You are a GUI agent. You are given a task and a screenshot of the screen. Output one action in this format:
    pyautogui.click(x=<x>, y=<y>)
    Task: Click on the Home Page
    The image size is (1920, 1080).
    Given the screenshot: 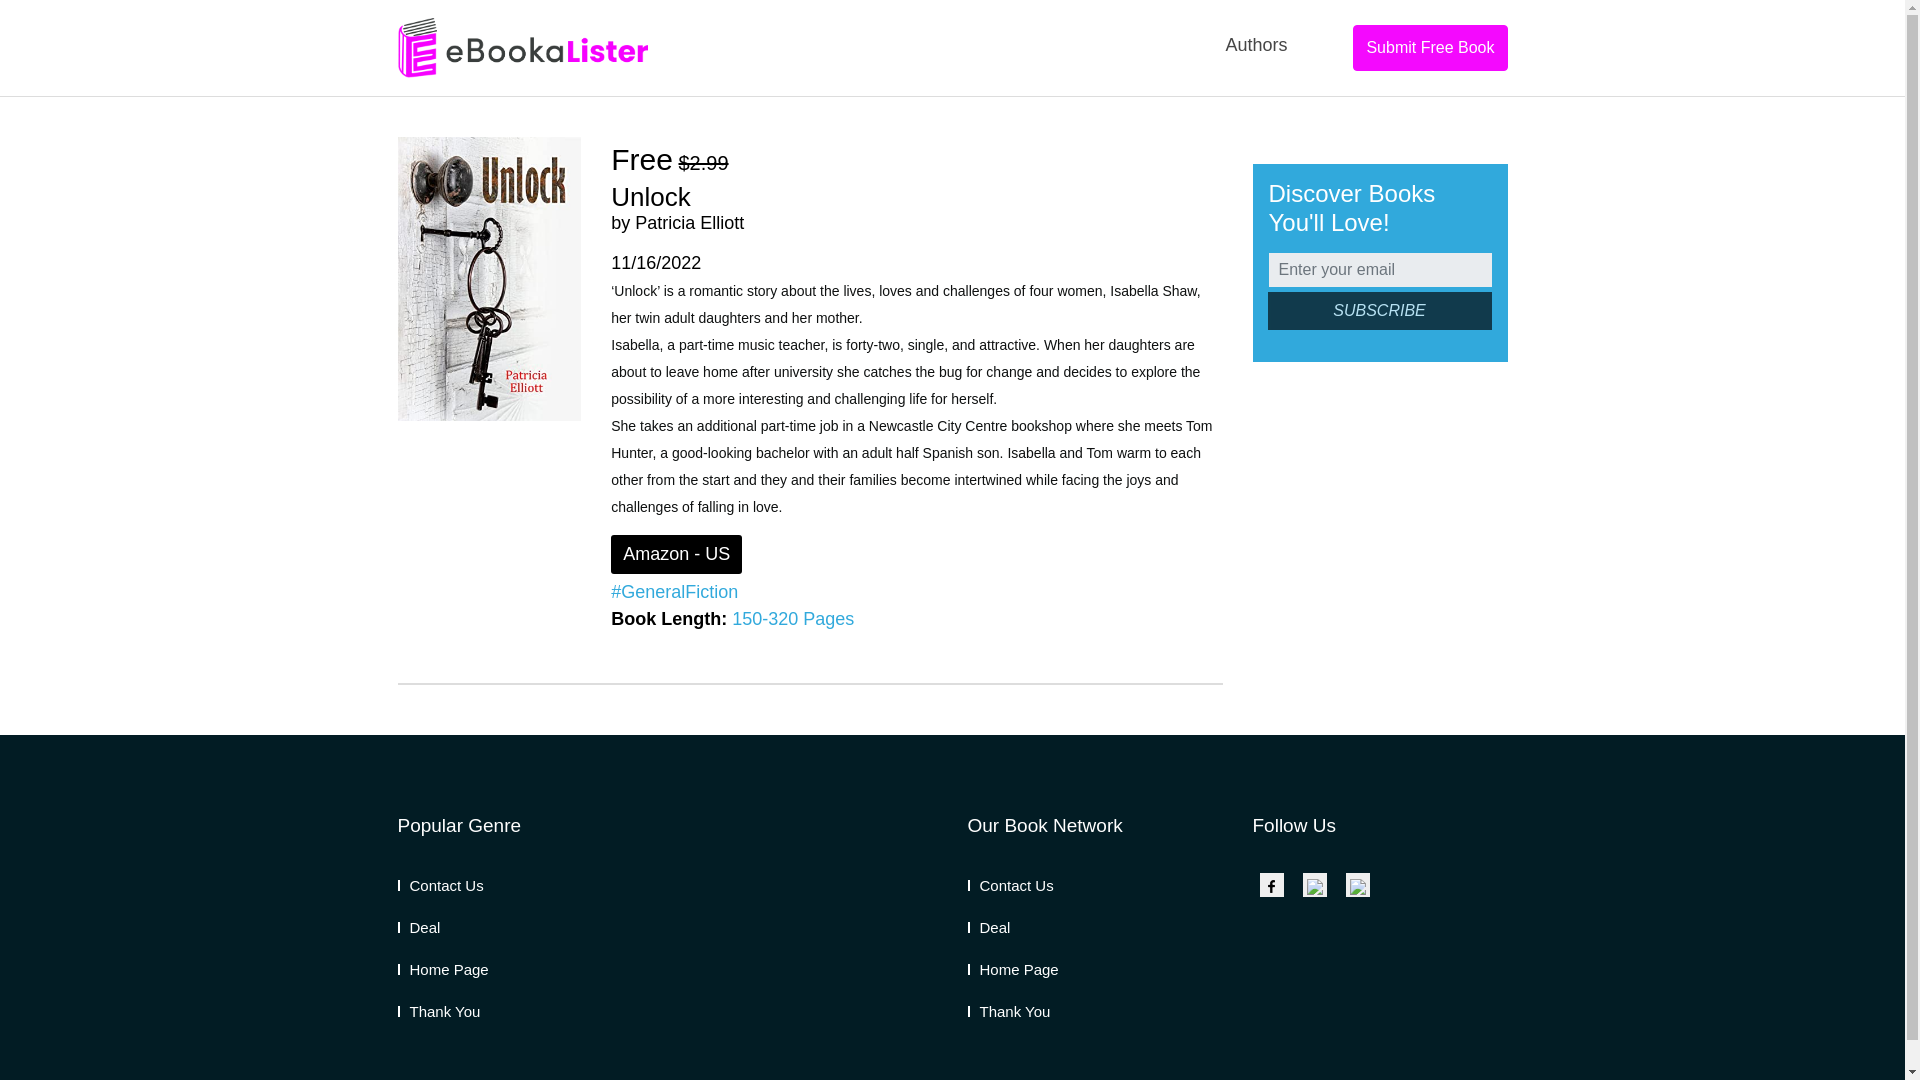 What is the action you would take?
    pyautogui.click(x=1013, y=970)
    